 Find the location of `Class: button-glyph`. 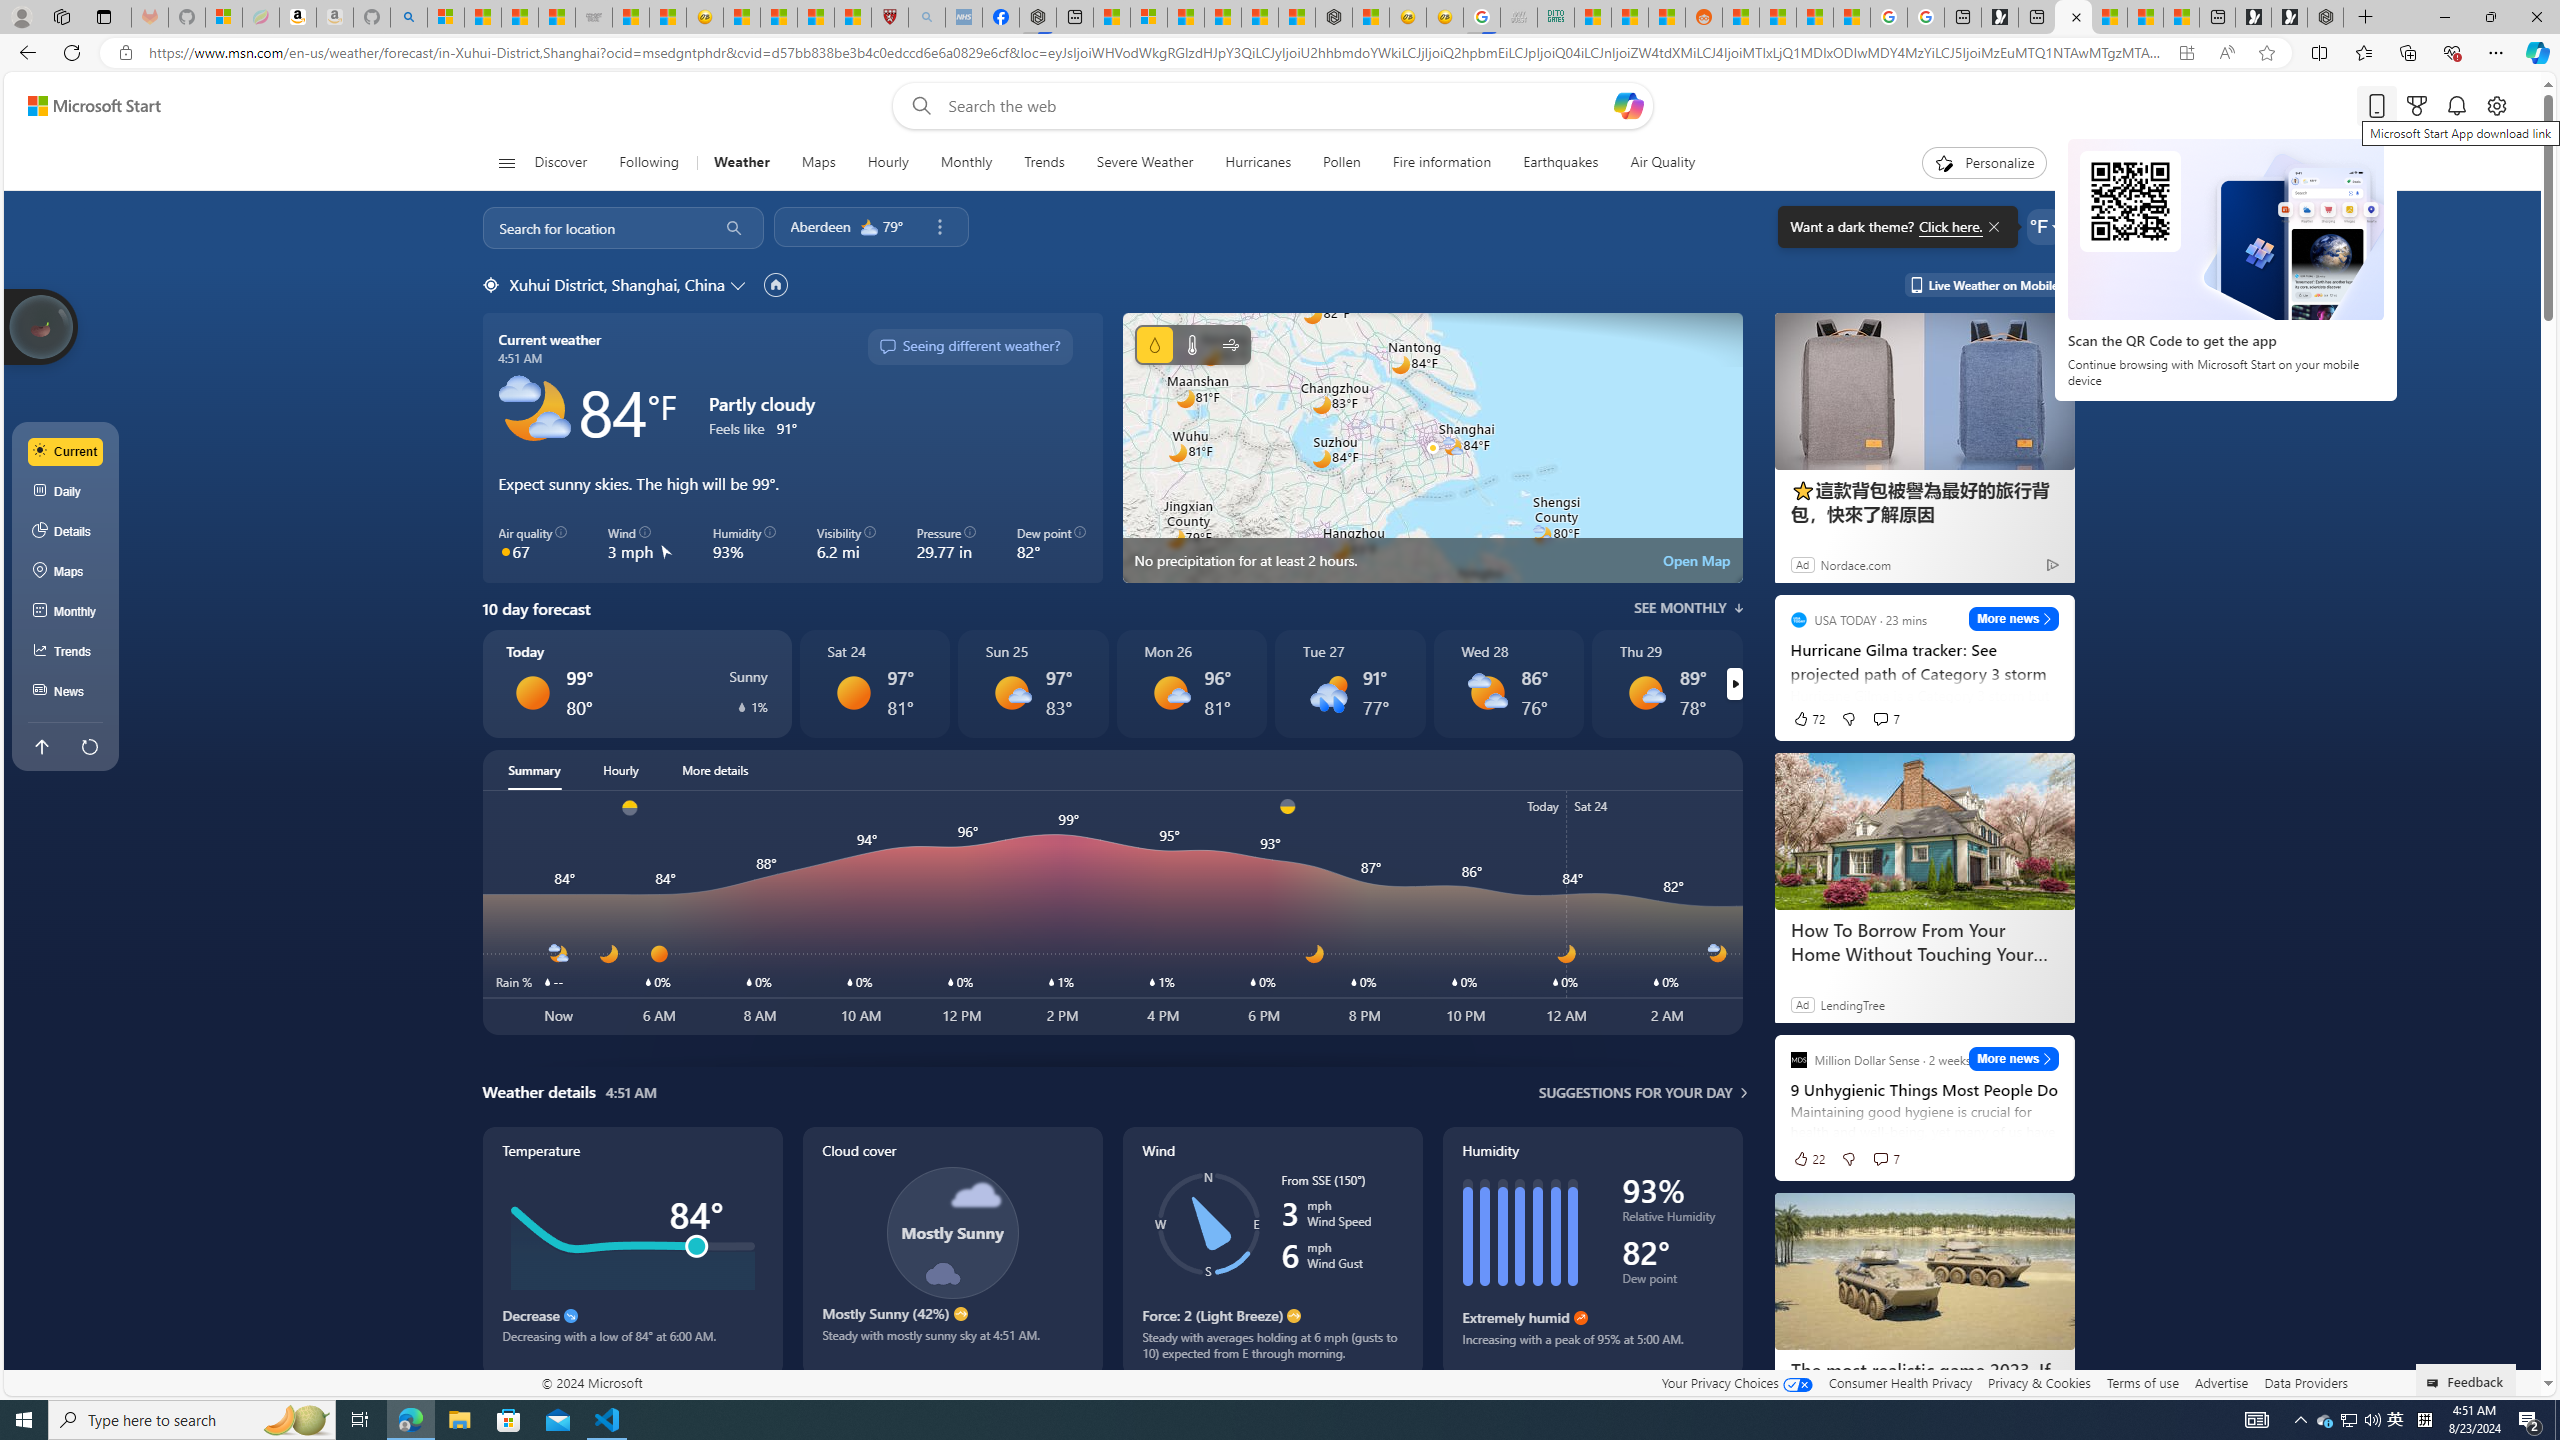

Class: button-glyph is located at coordinates (506, 163).